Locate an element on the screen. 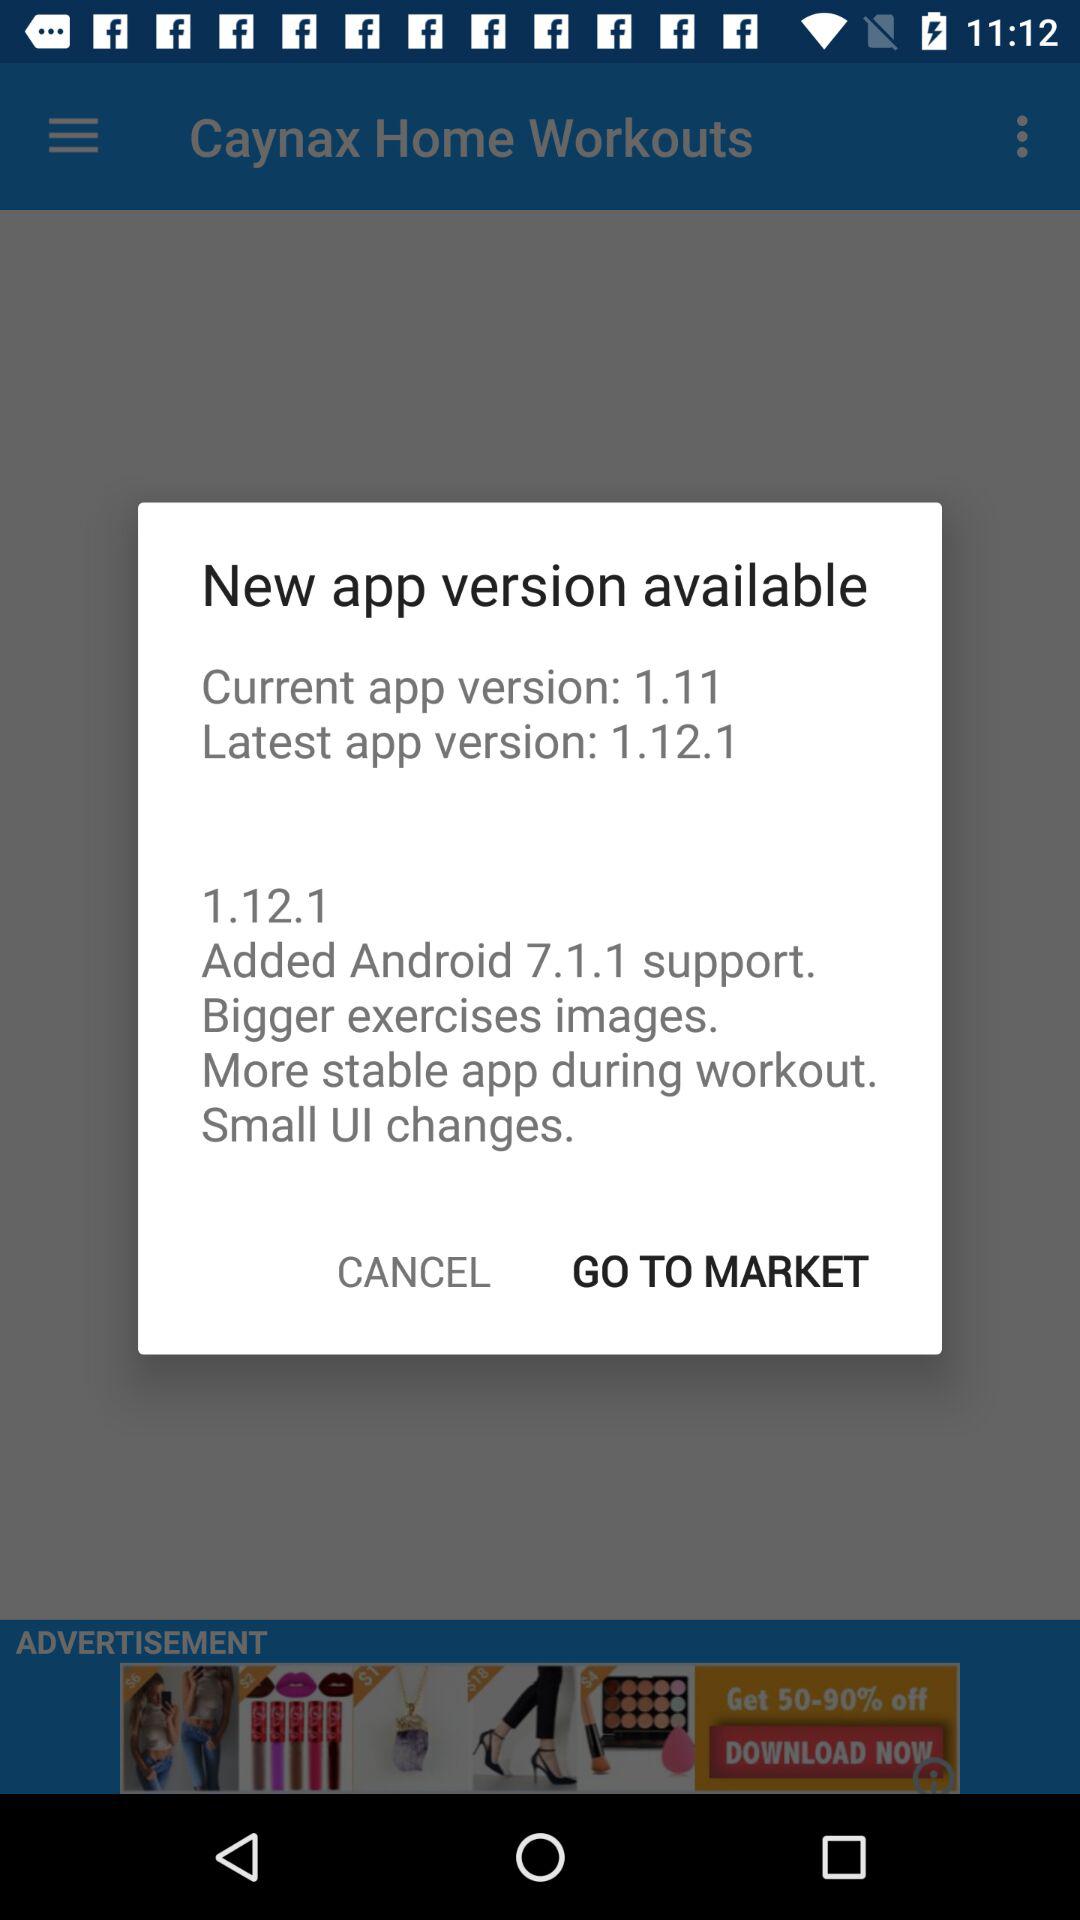 The width and height of the screenshot is (1080, 1920). jump to the go to market item is located at coordinates (720, 1270).